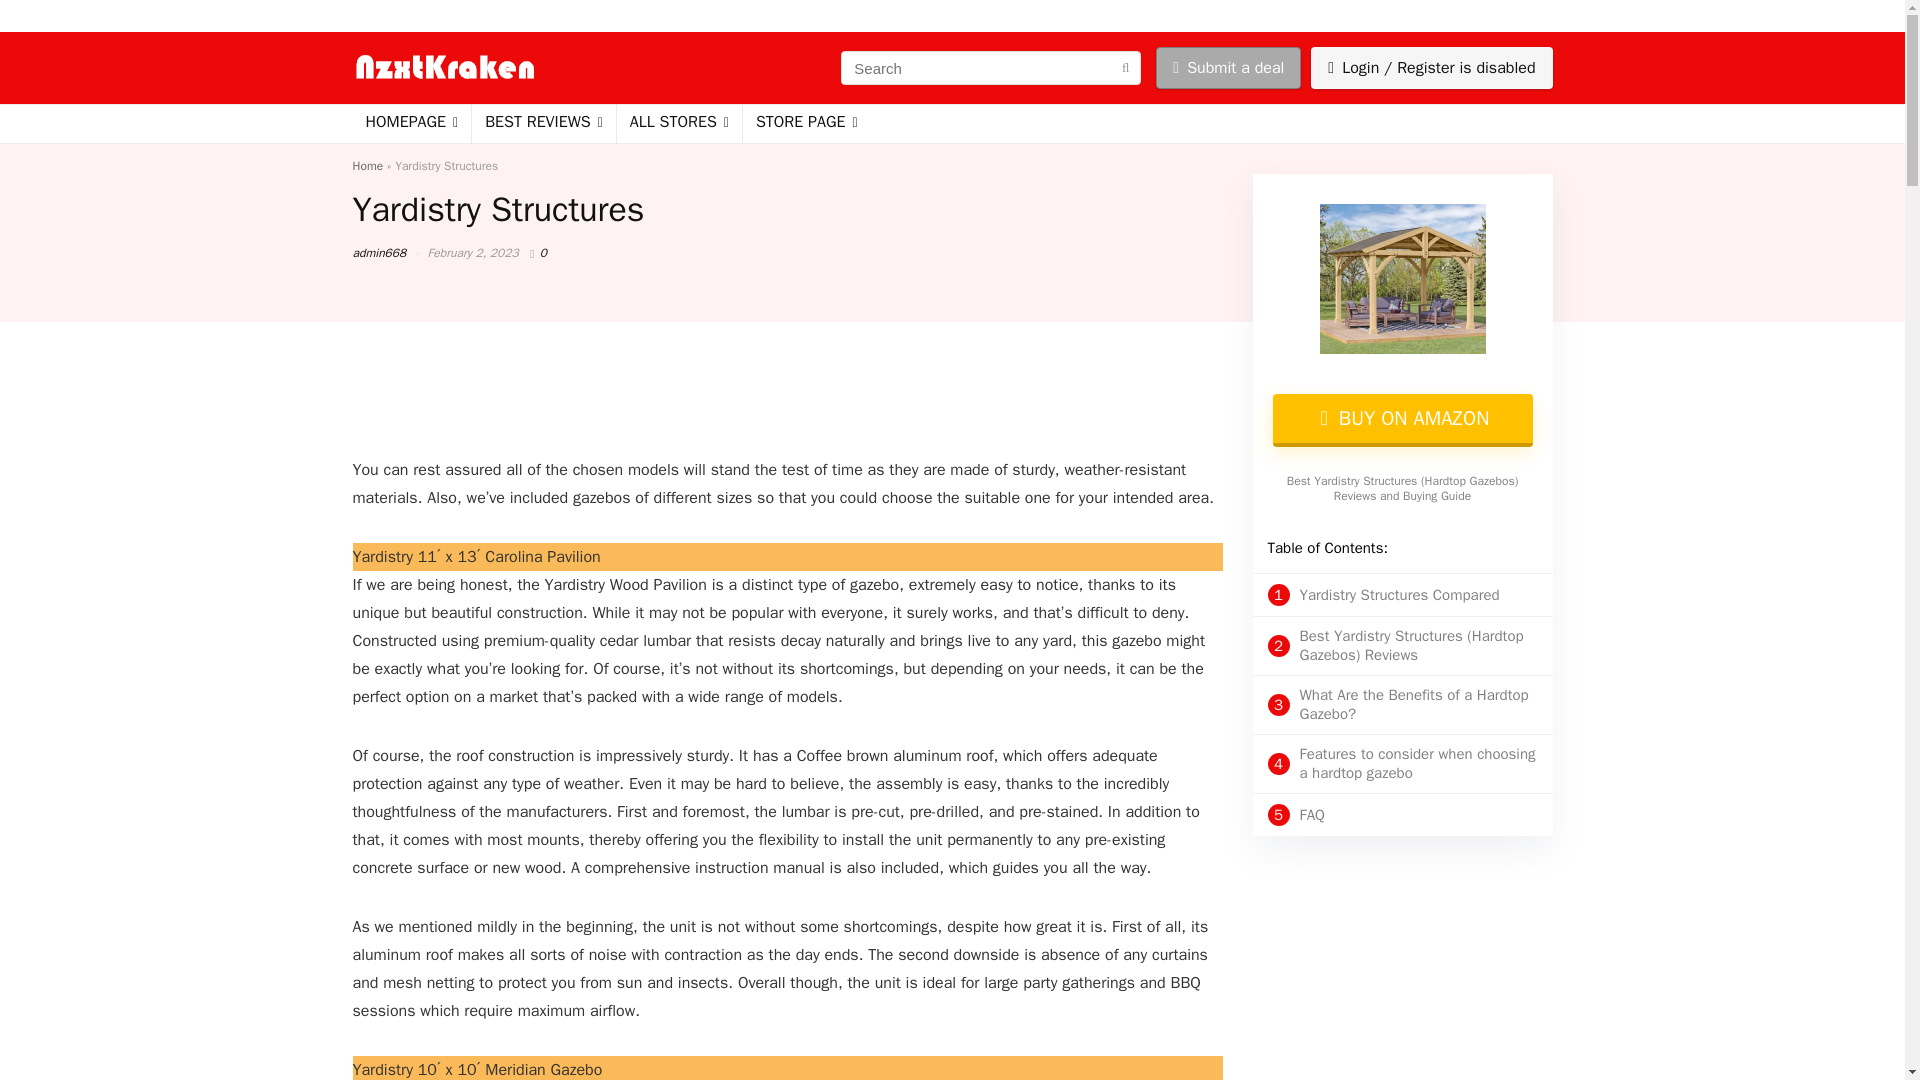 The image size is (1920, 1080). I want to click on Submit a deal, so click(1228, 68).